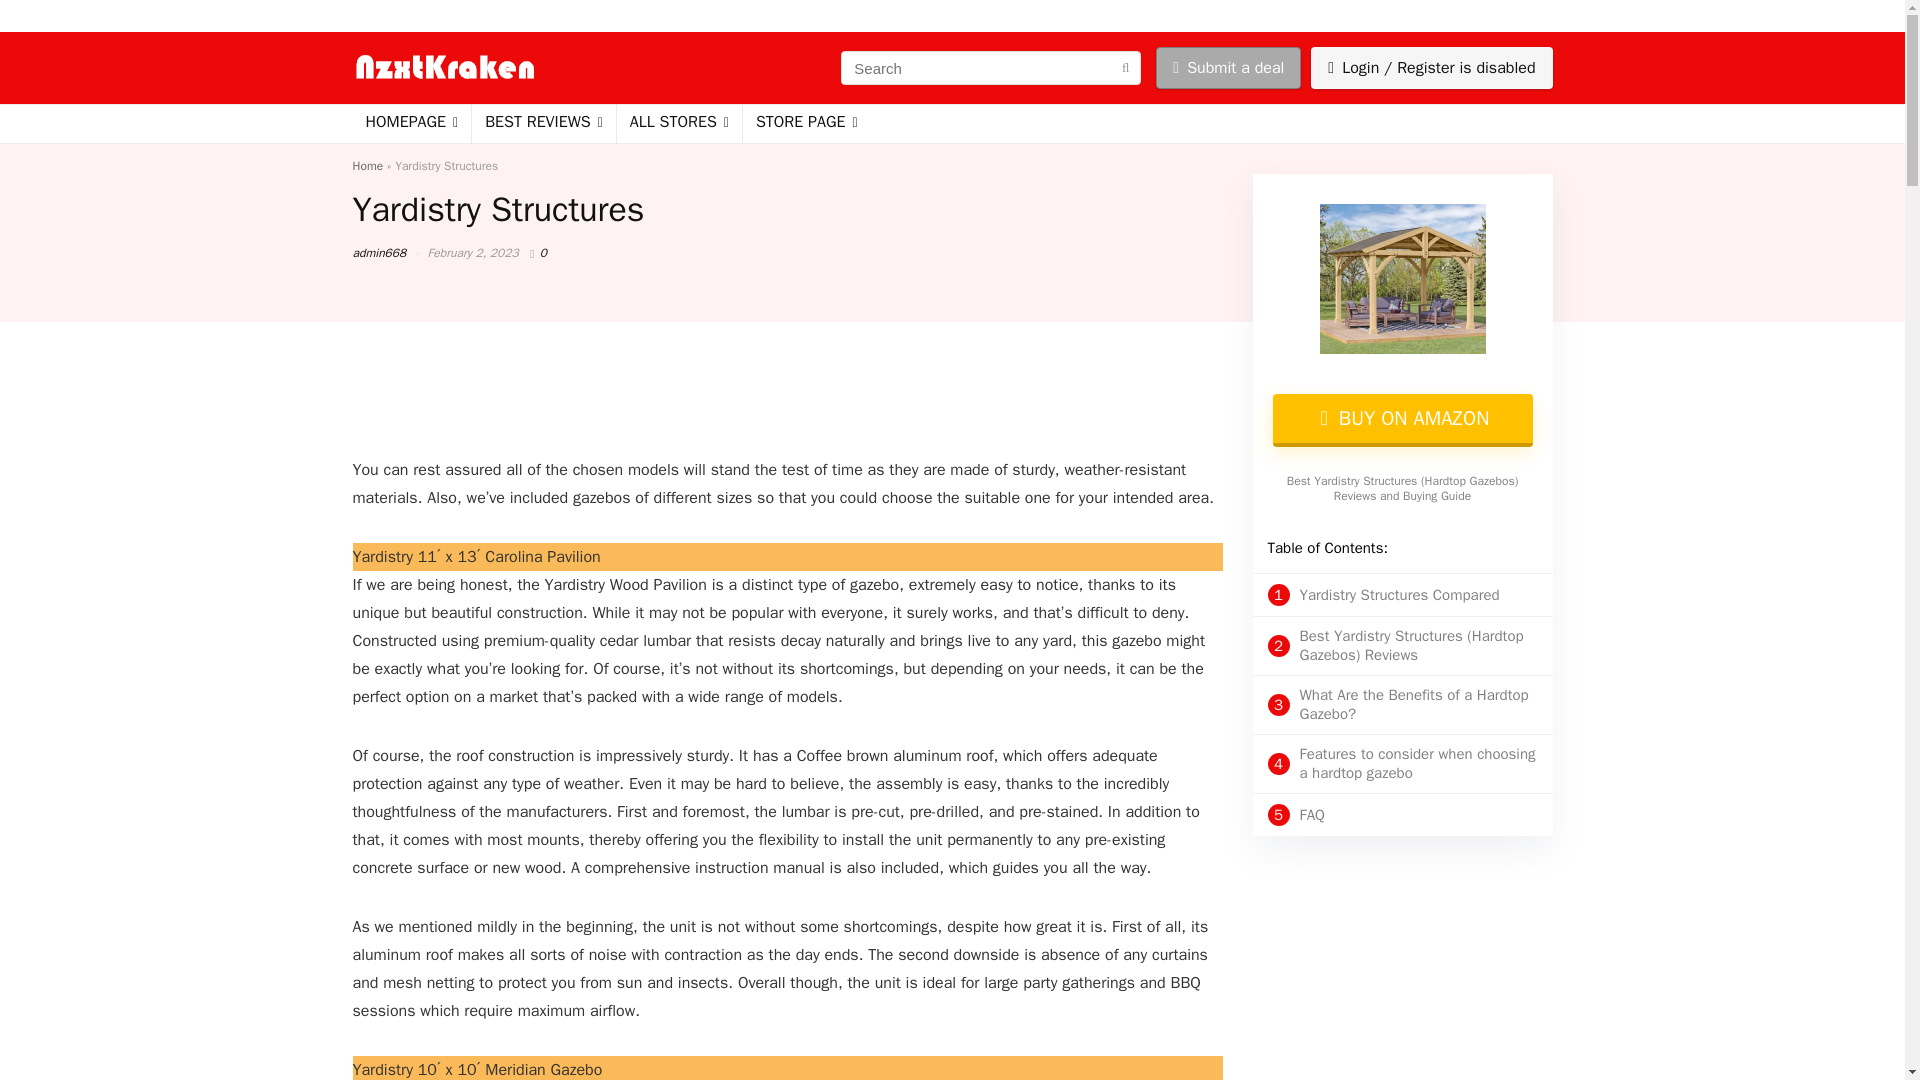 The image size is (1920, 1080). I want to click on Submit a deal, so click(1228, 68).